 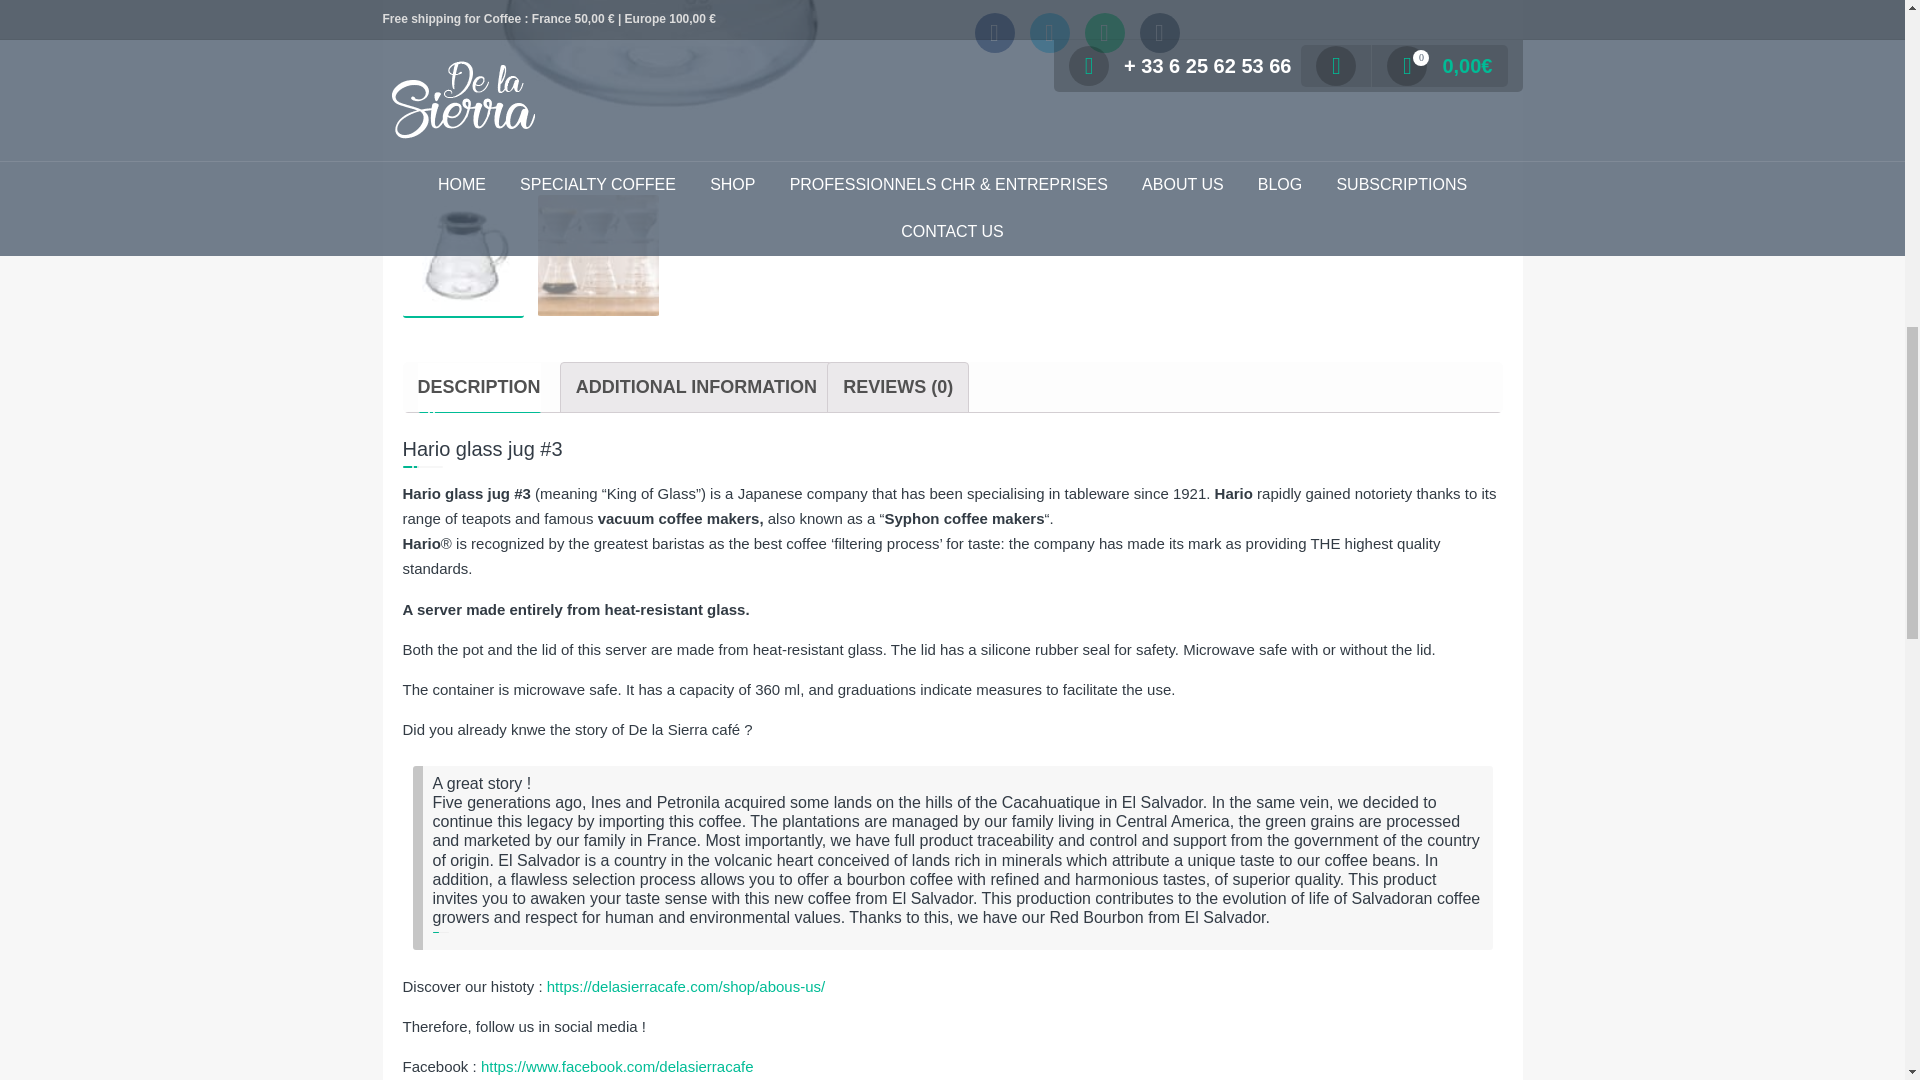 What do you see at coordinates (1104, 32) in the screenshot?
I see `WhatsApp` at bounding box center [1104, 32].